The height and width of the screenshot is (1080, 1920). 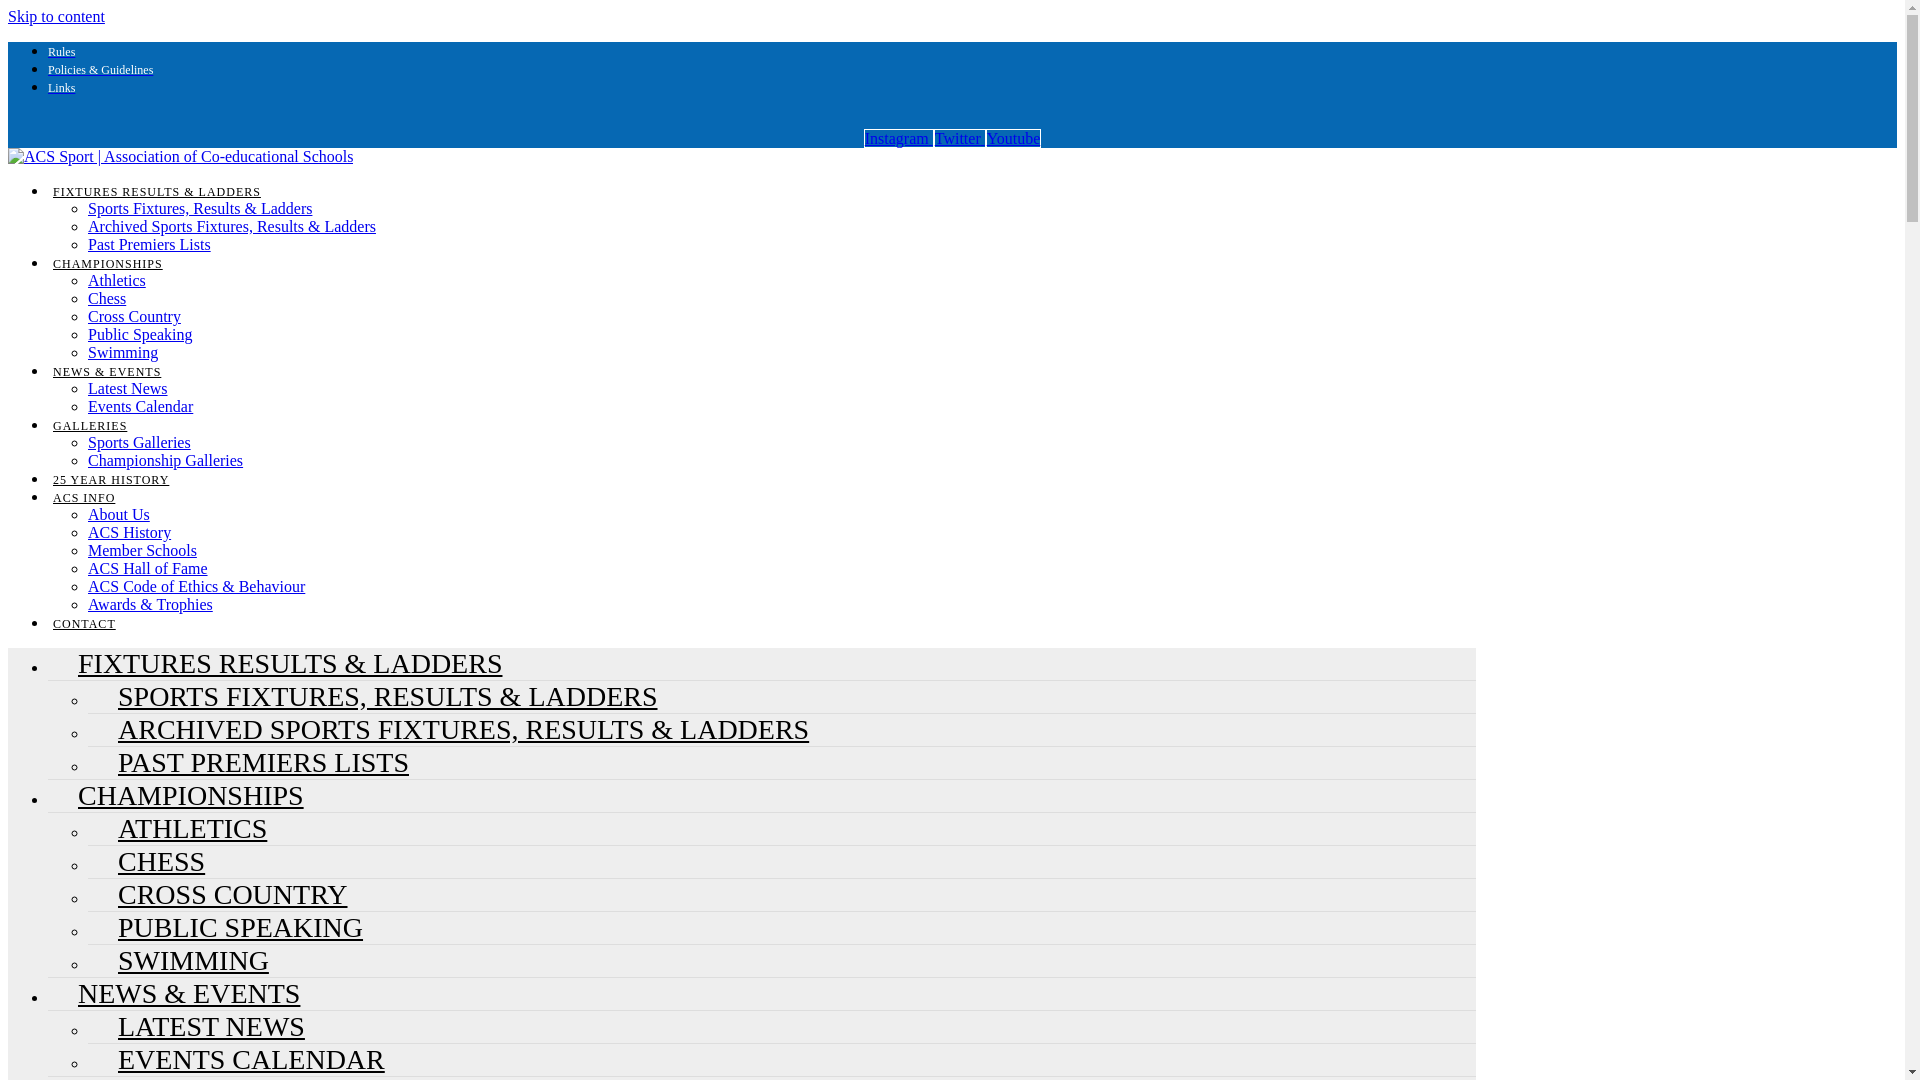 What do you see at coordinates (62, 88) in the screenshot?
I see `Links` at bounding box center [62, 88].